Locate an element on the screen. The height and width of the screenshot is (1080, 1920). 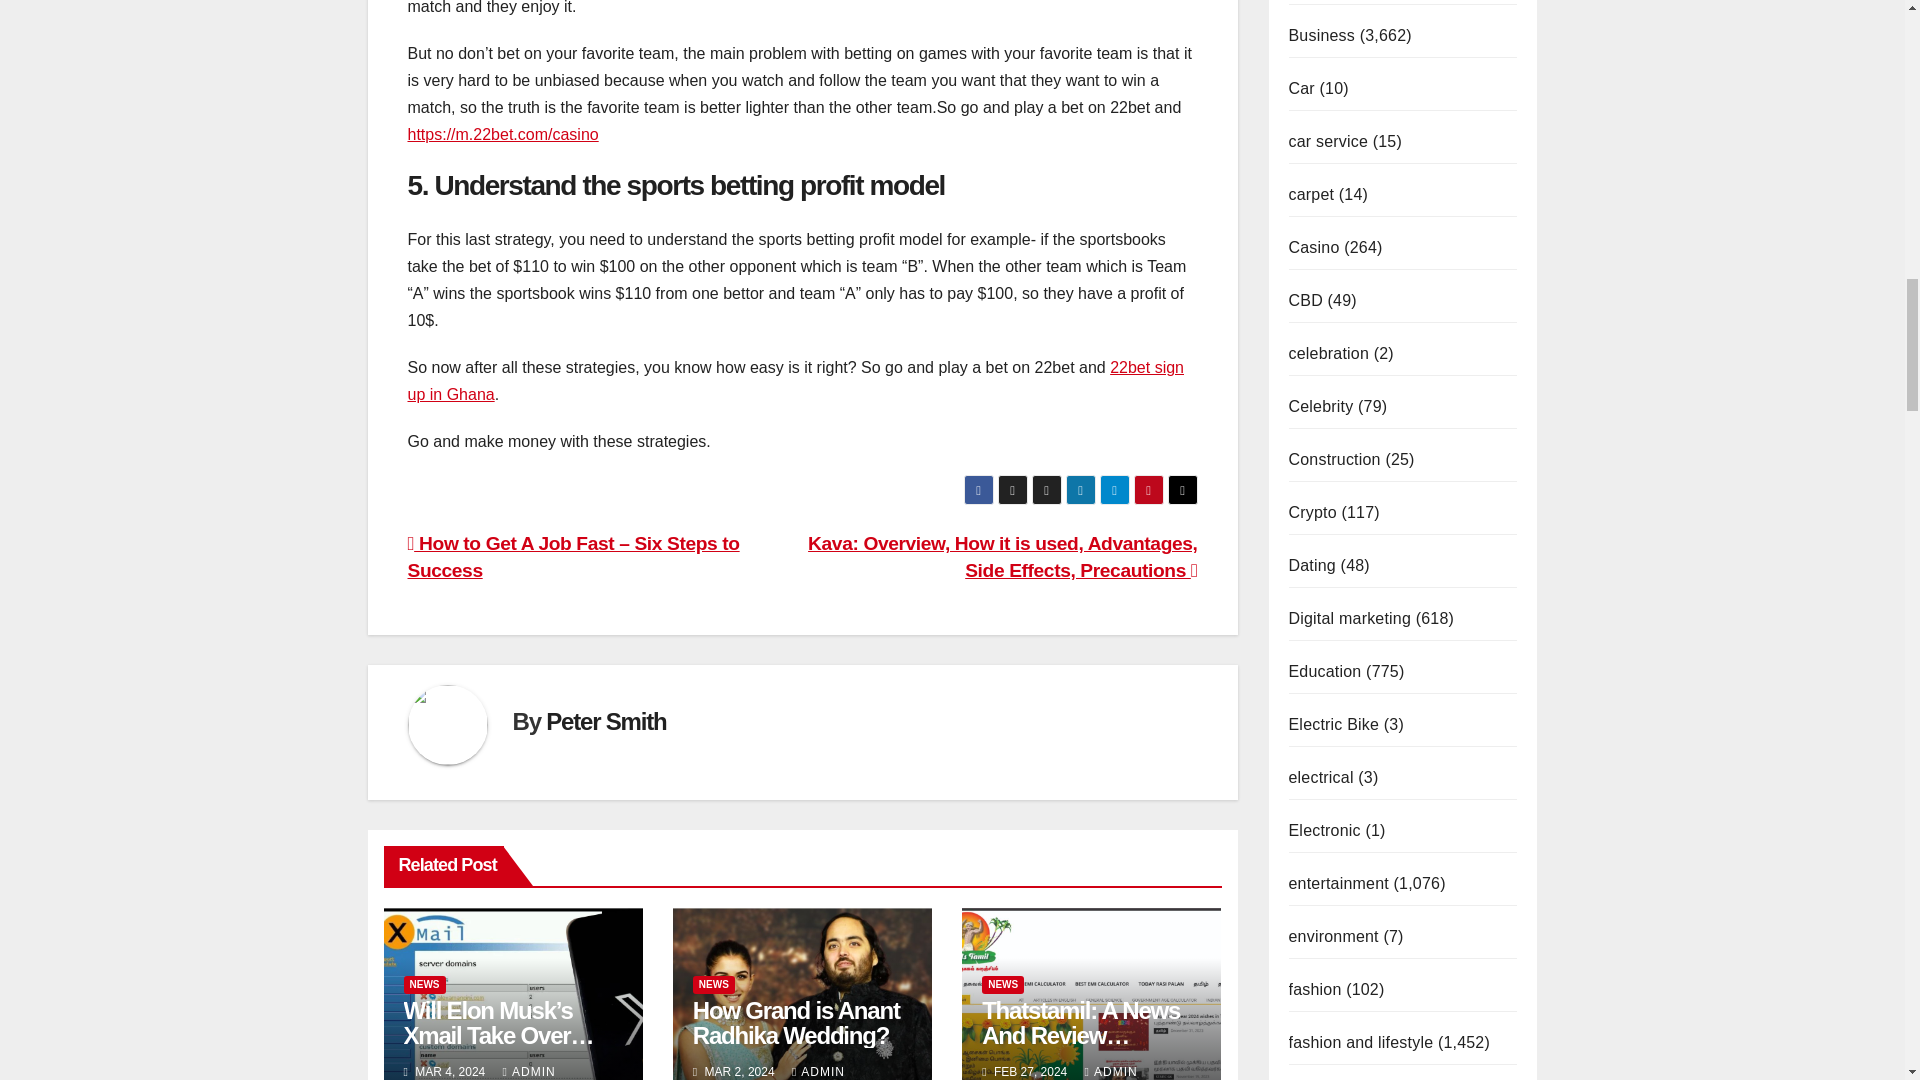
NEWS is located at coordinates (714, 984).